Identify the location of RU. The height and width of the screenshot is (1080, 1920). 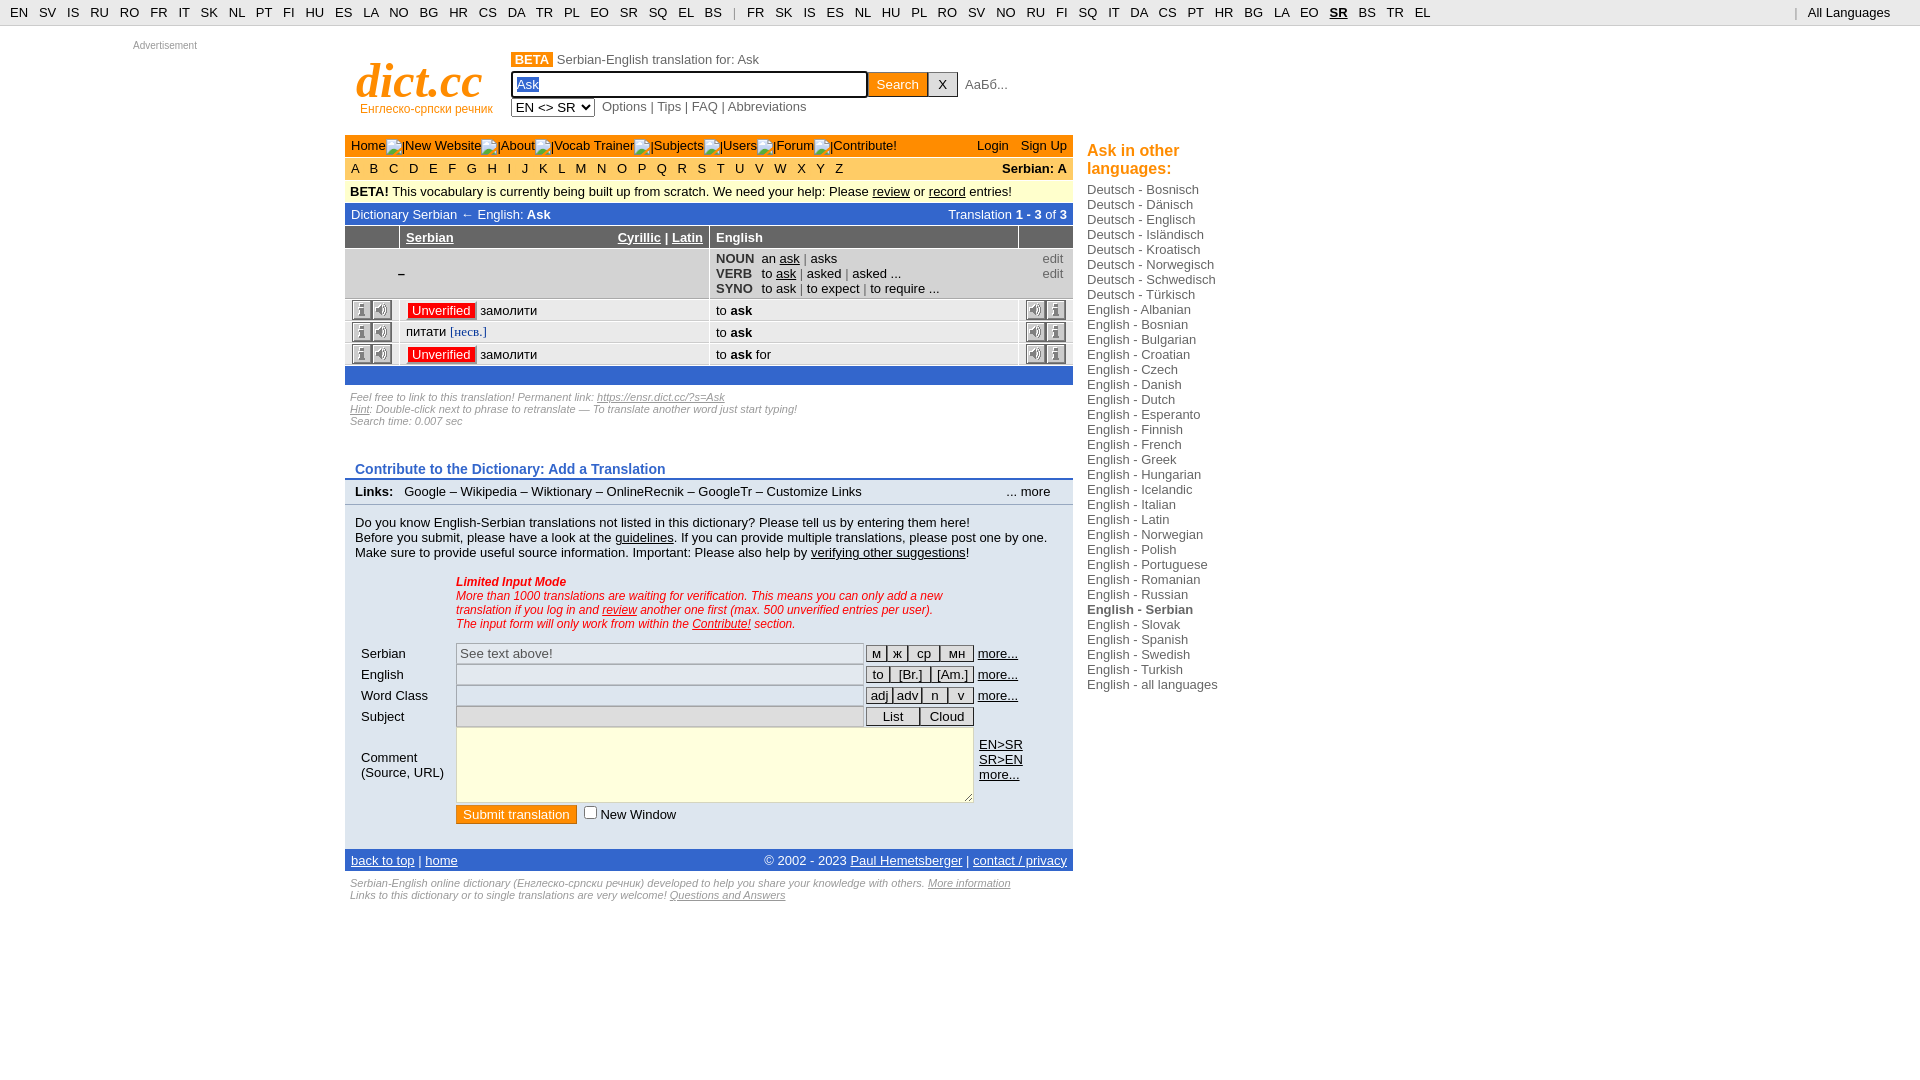
(100, 12).